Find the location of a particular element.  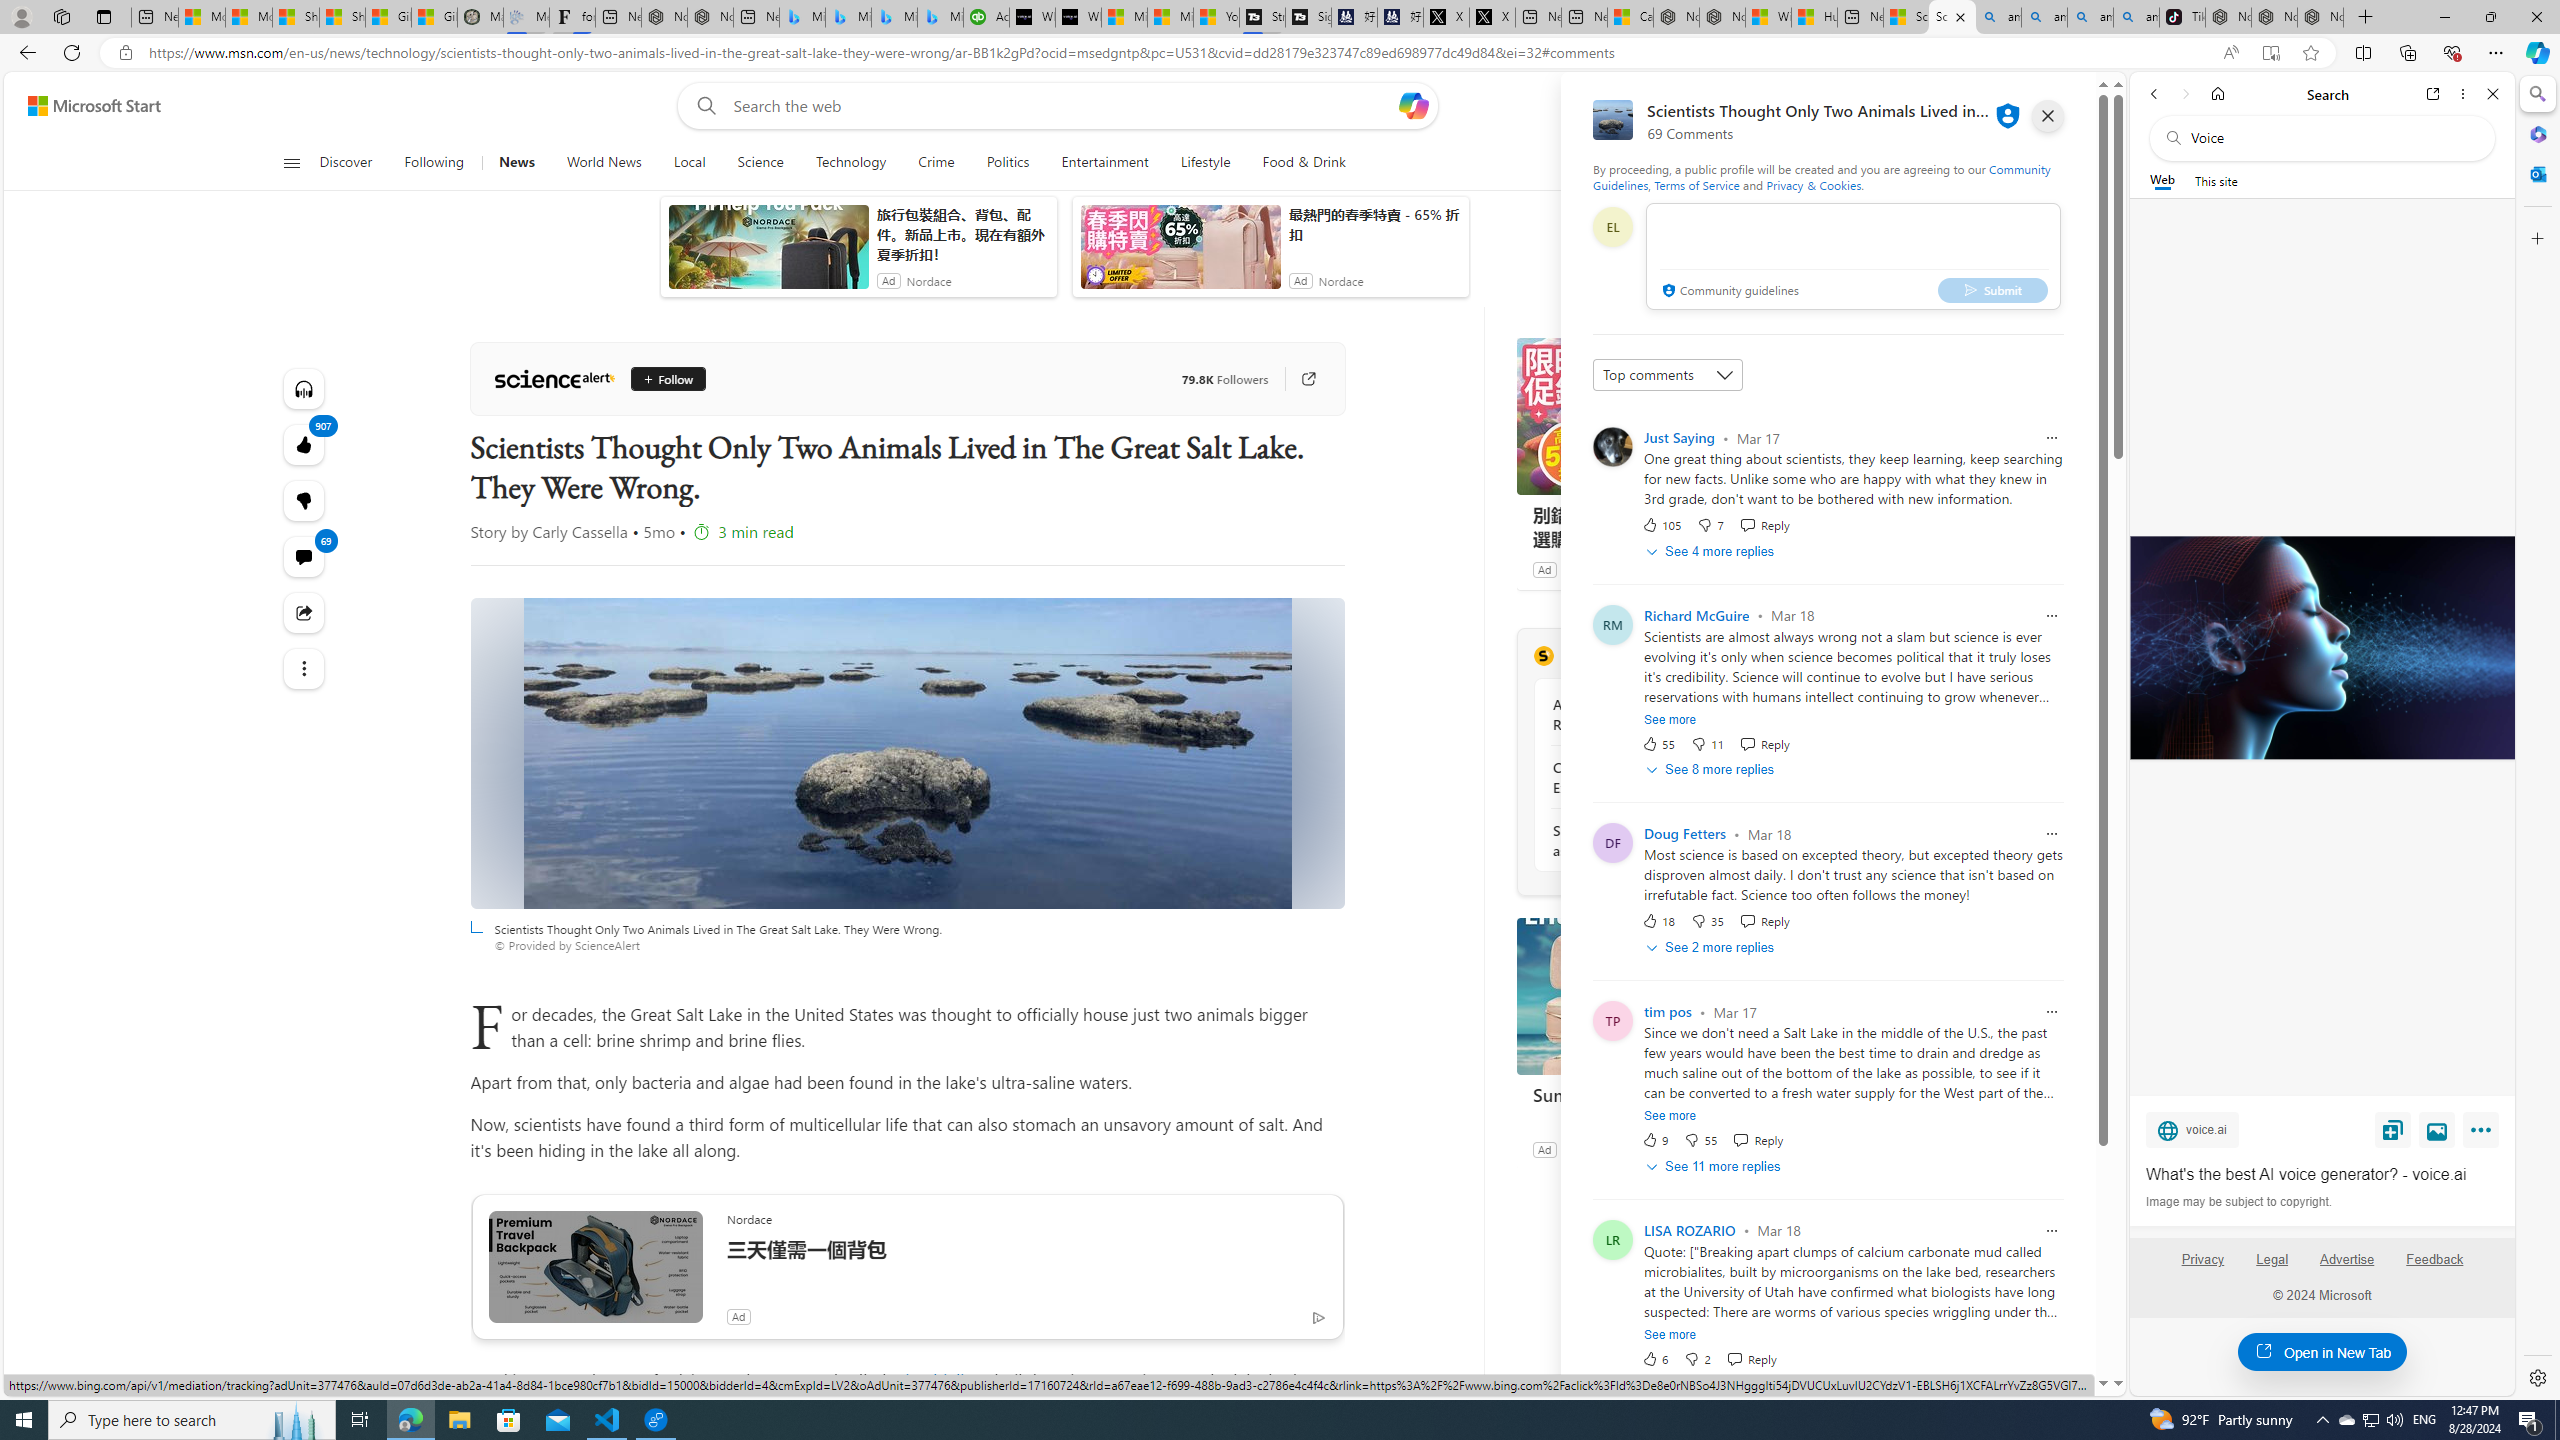

Close is located at coordinates (2492, 94).